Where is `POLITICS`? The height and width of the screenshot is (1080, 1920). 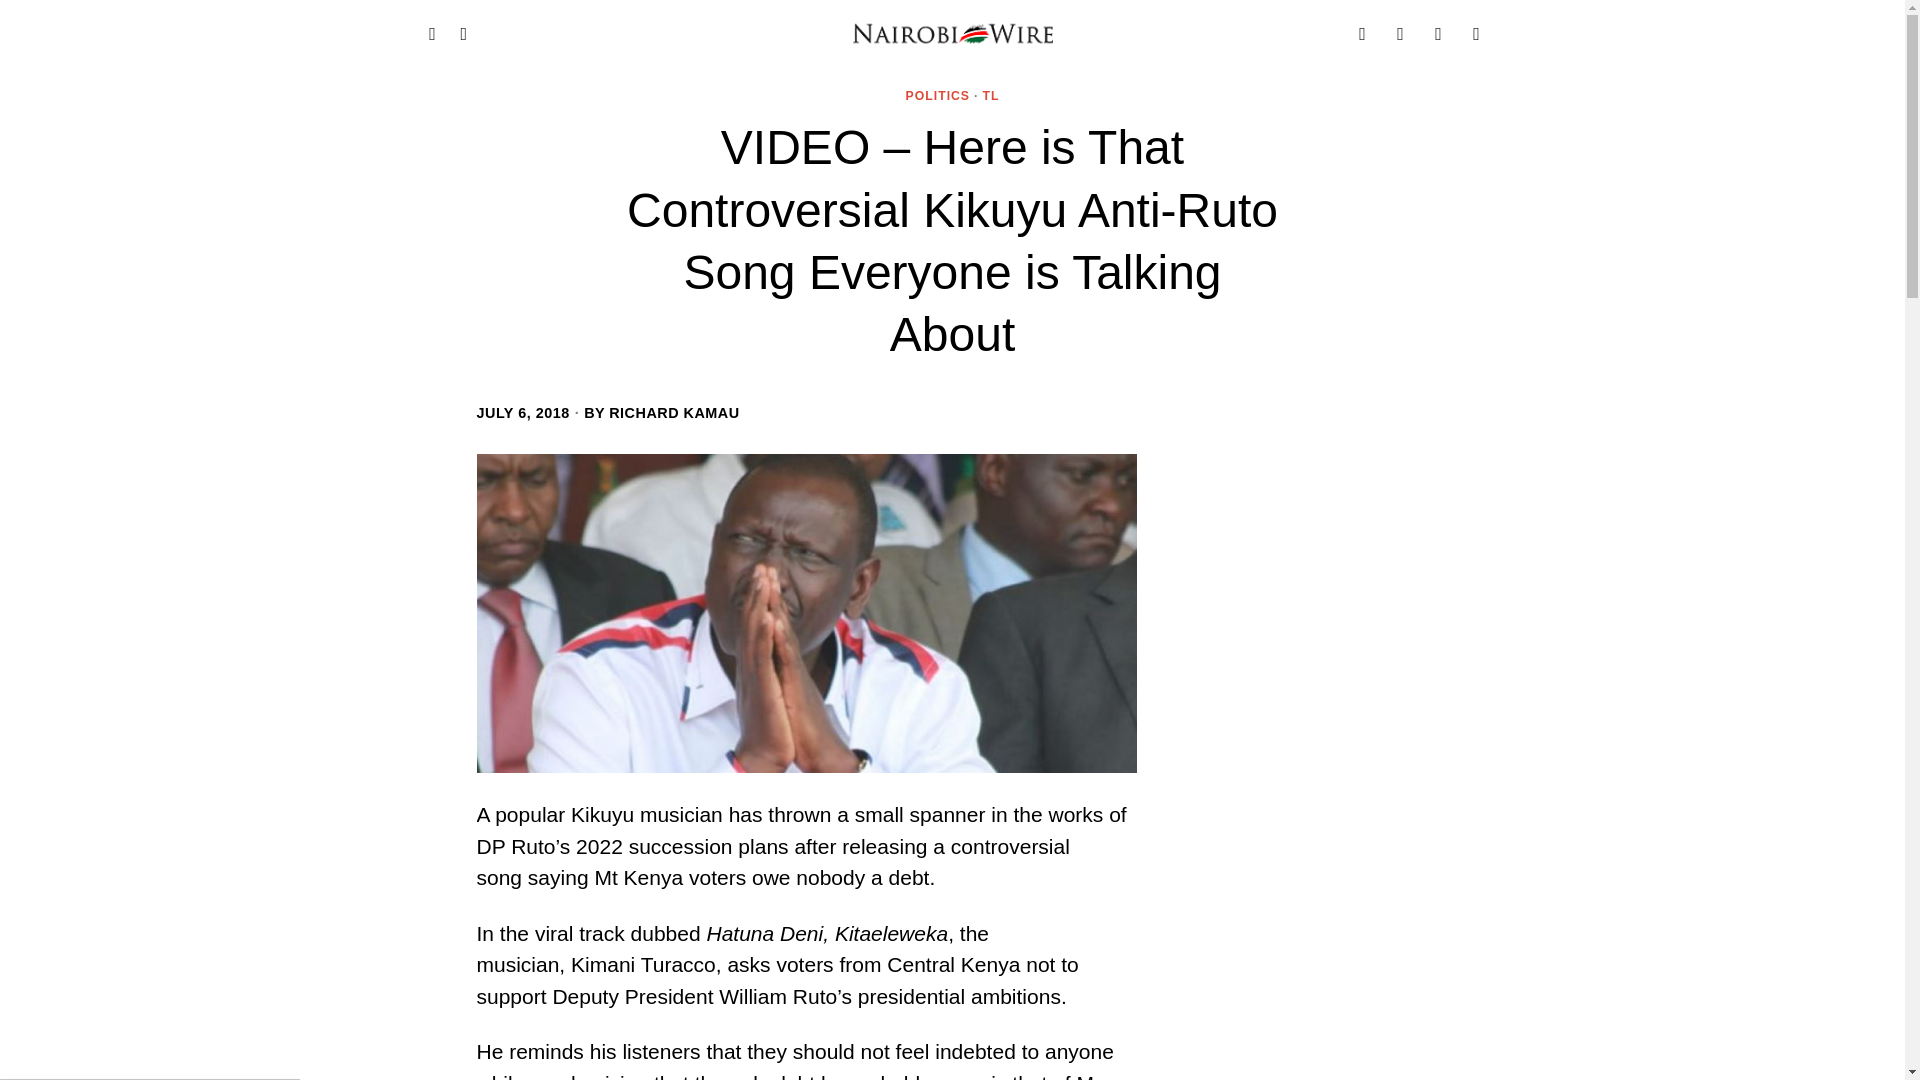
POLITICS is located at coordinates (938, 96).